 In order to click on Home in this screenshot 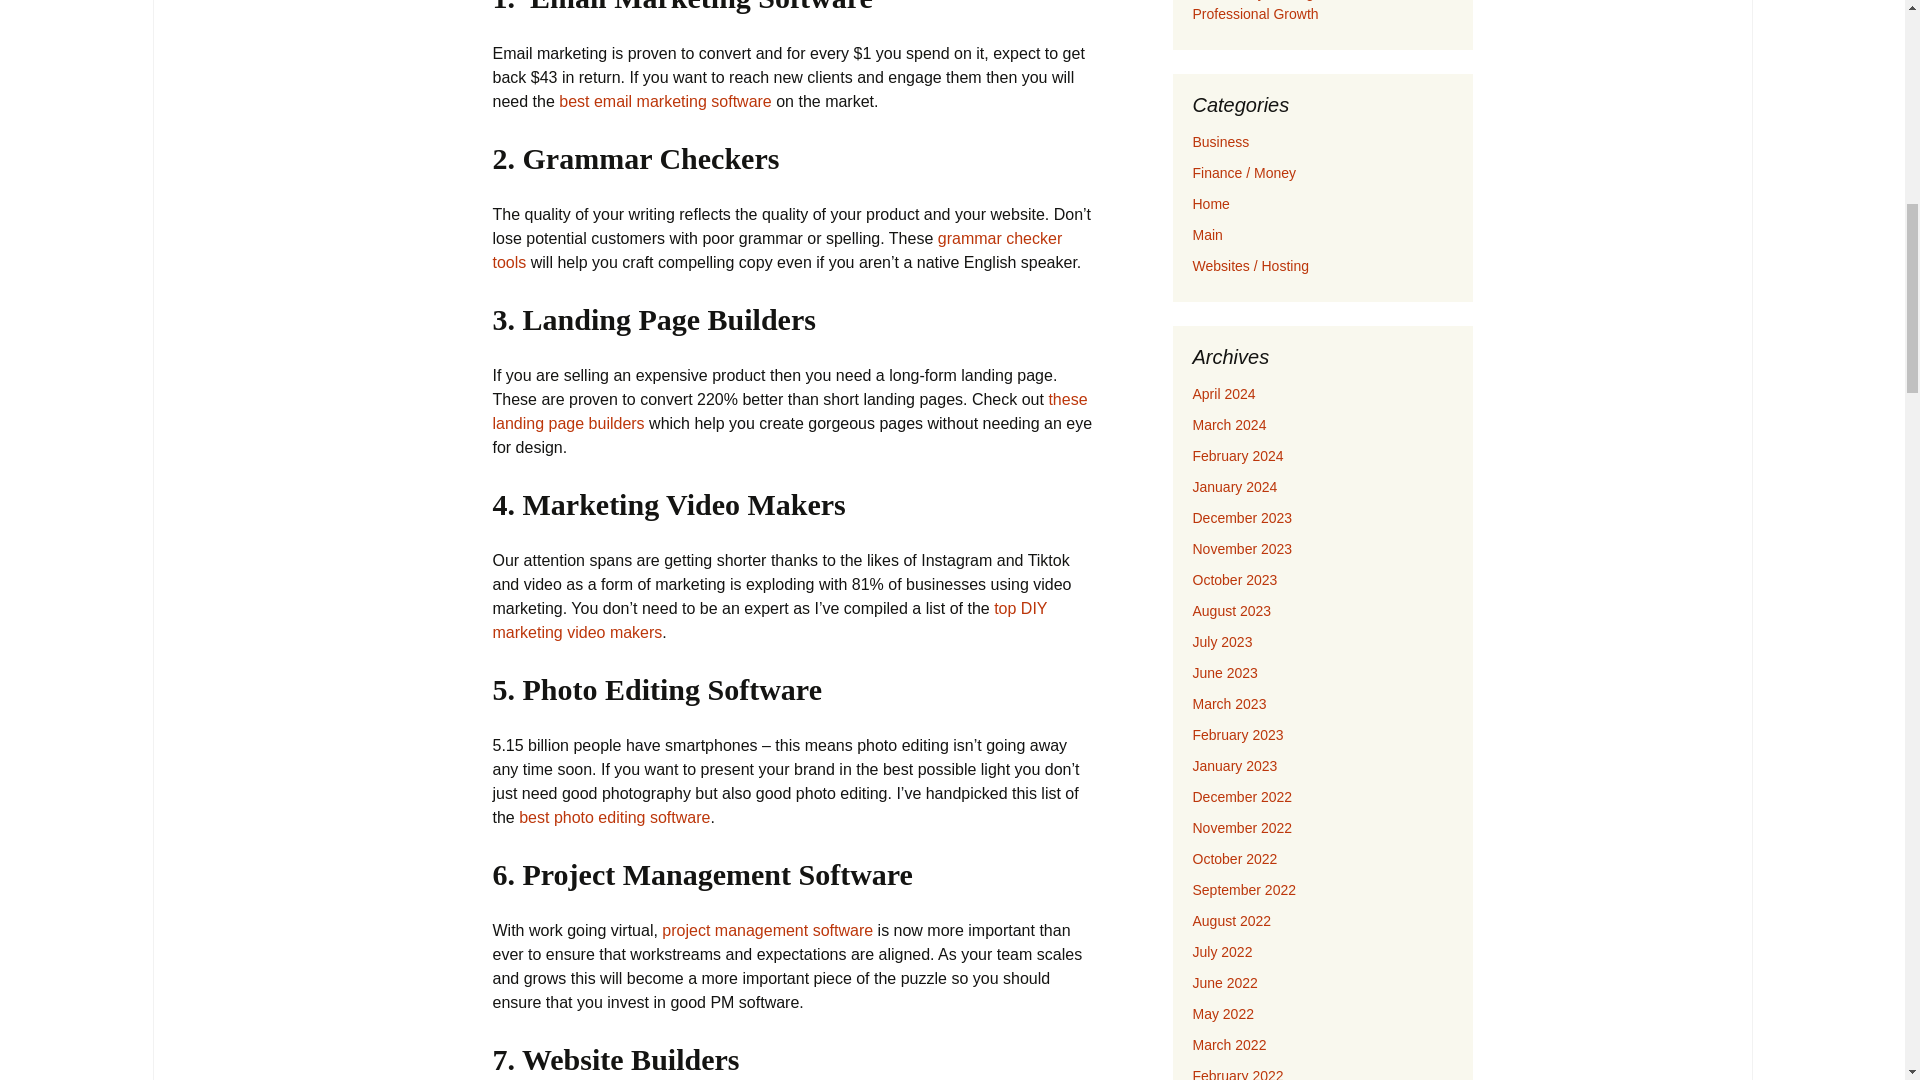, I will do `click(1210, 203)`.